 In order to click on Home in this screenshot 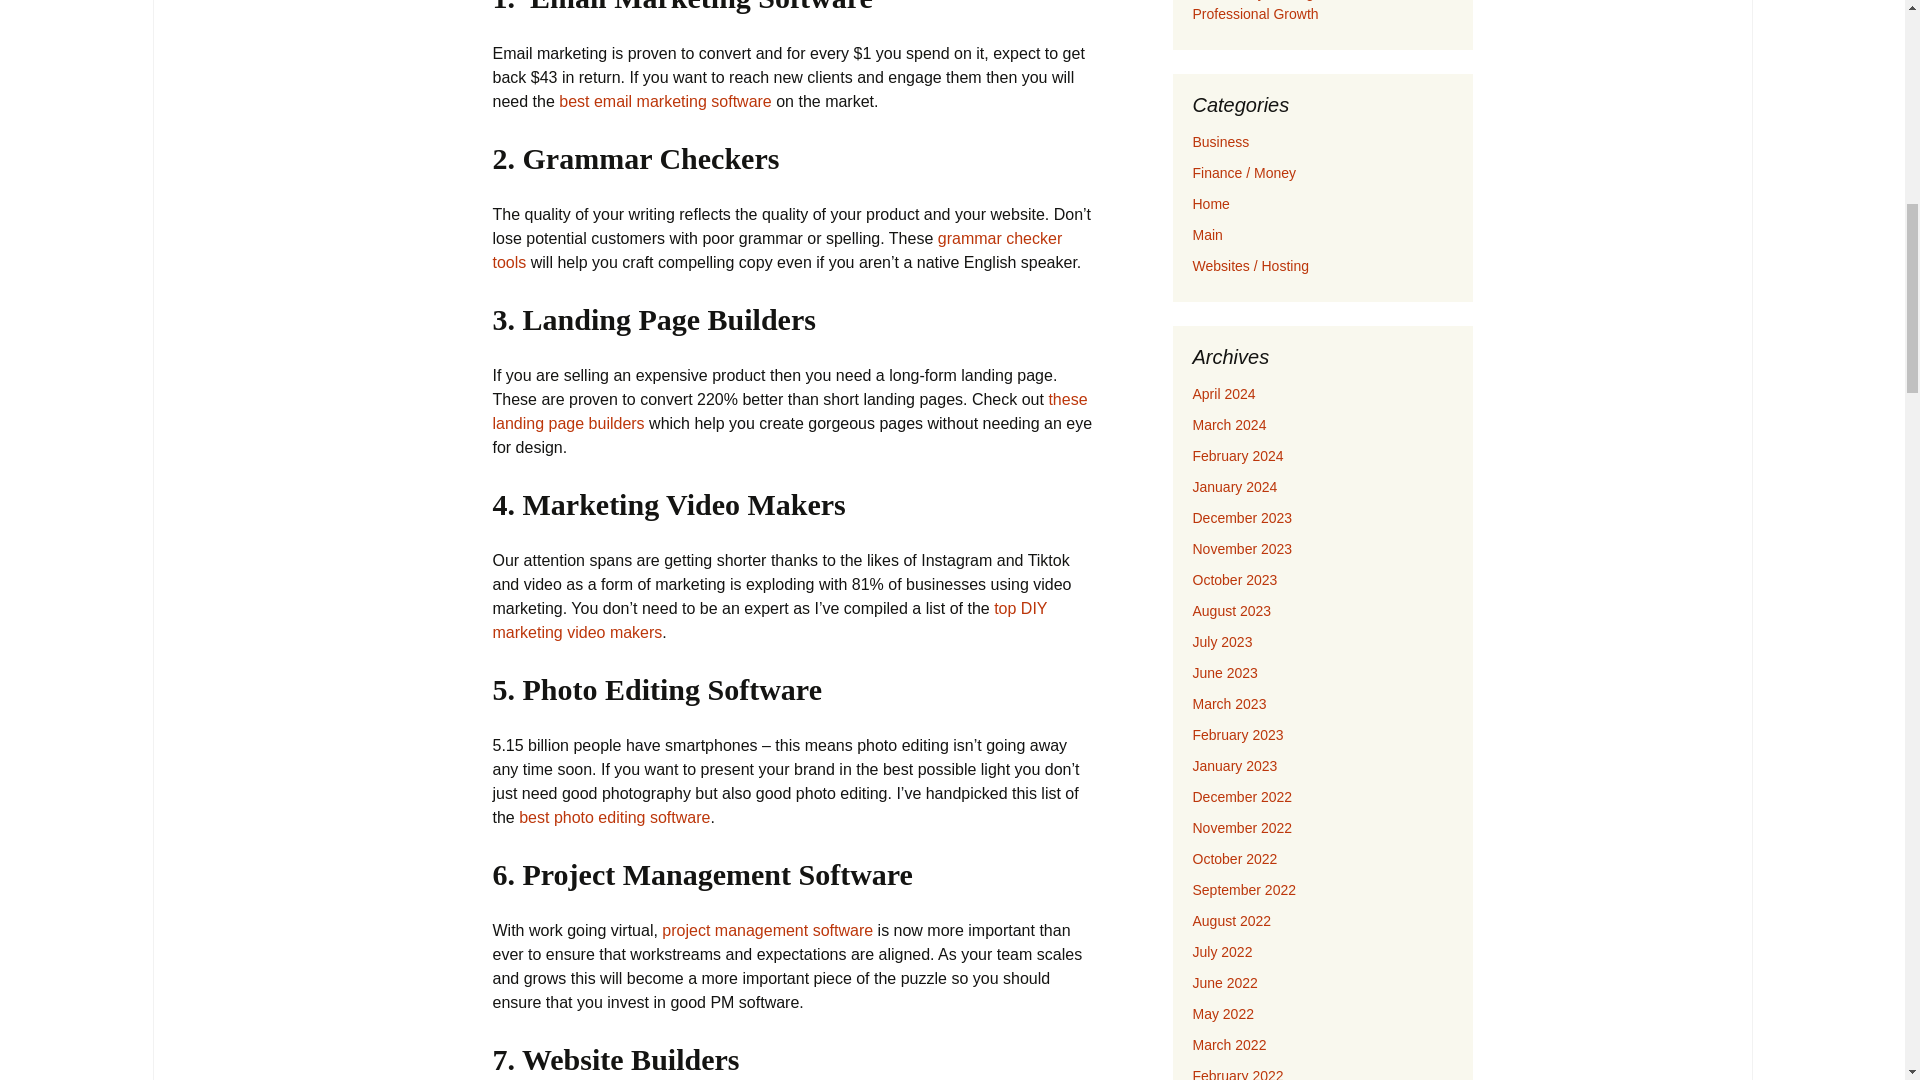, I will do `click(1210, 203)`.